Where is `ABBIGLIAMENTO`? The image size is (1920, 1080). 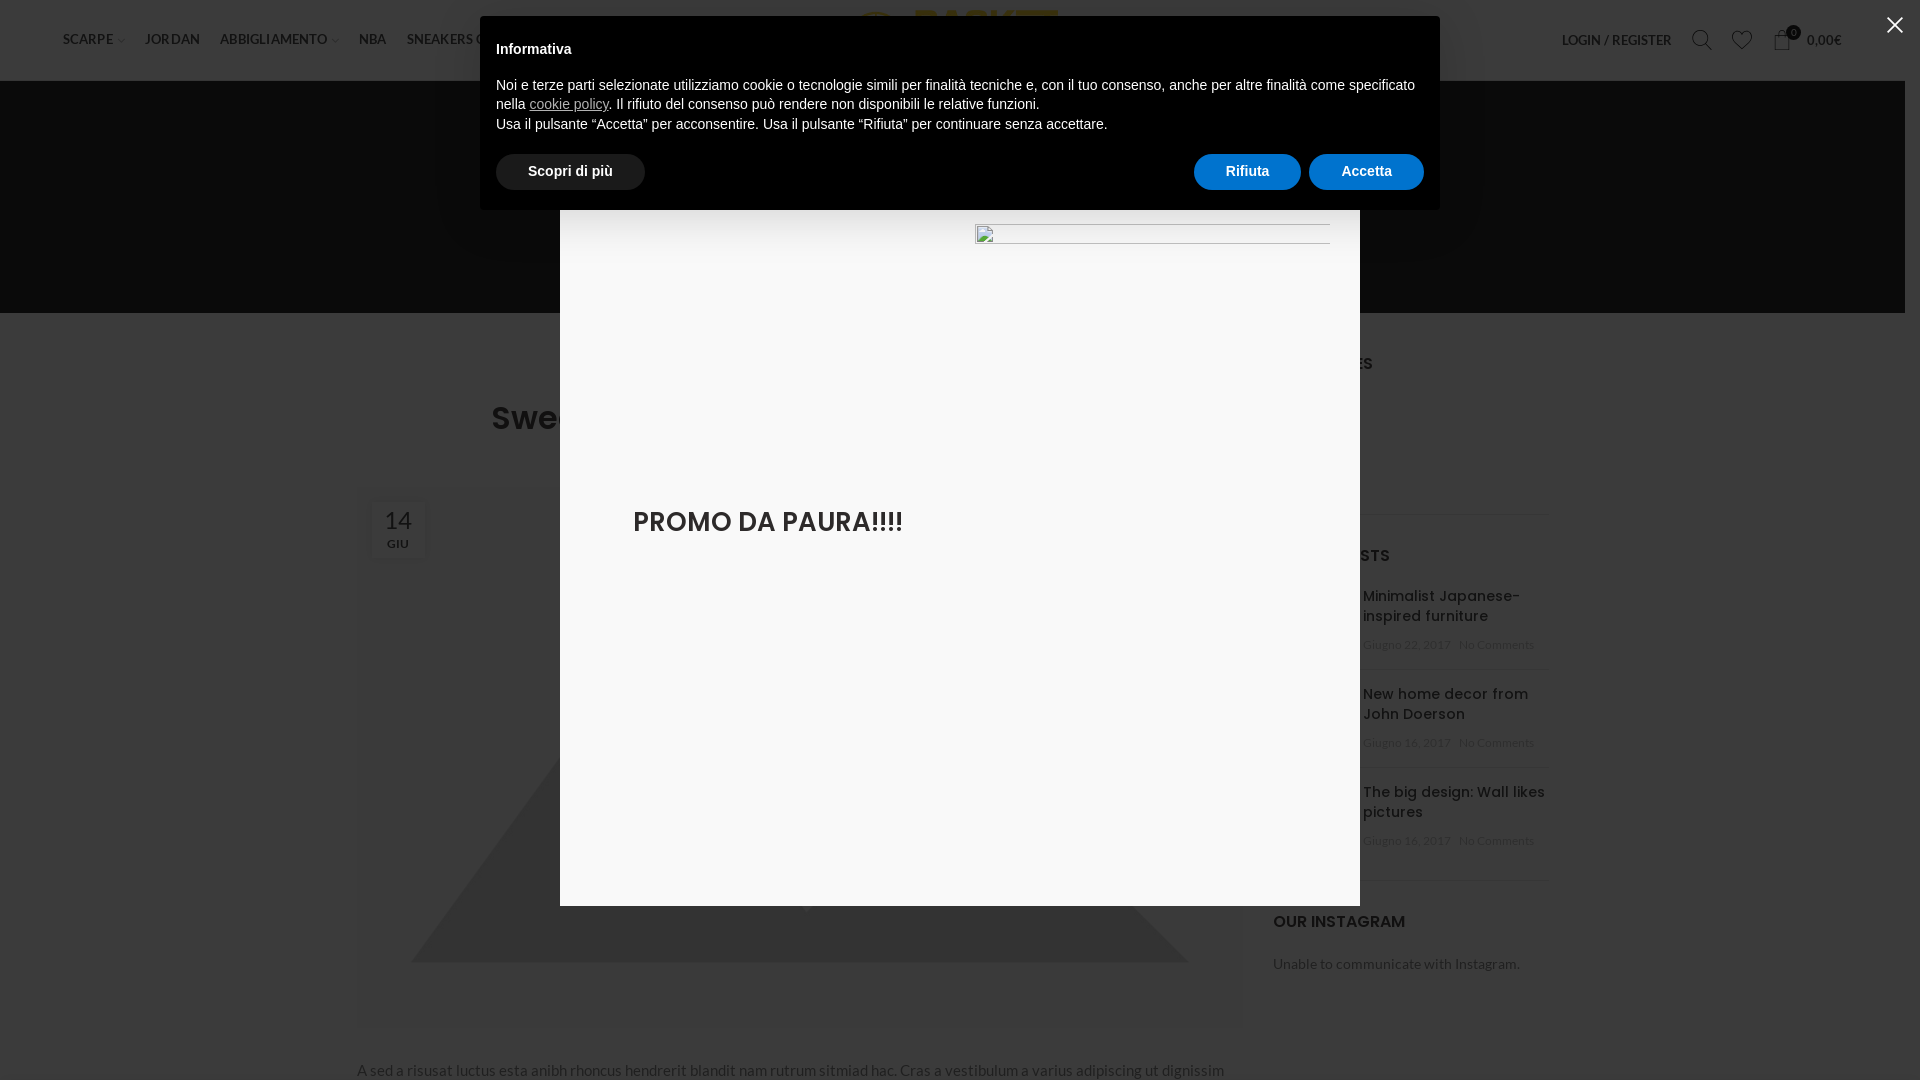
ABBIGLIAMENTO is located at coordinates (280, 40).